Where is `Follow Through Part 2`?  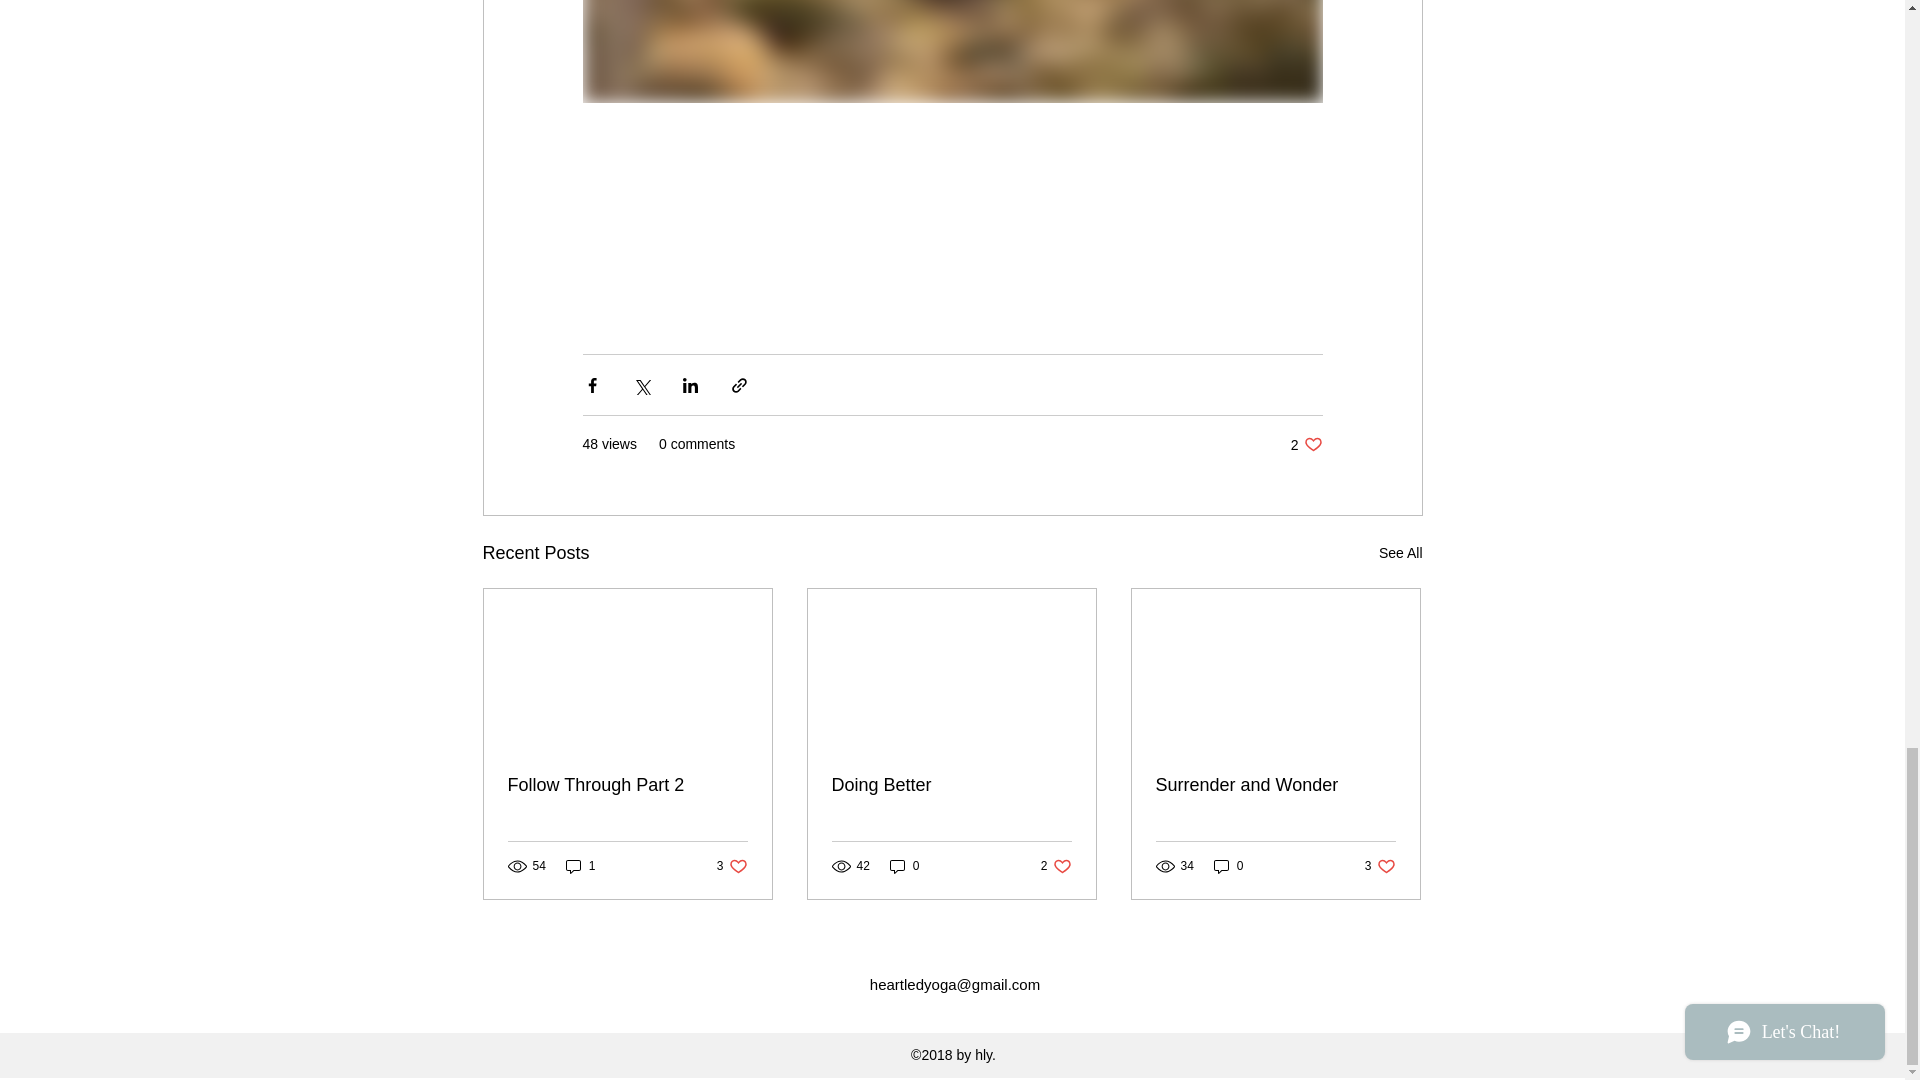
Follow Through Part 2 is located at coordinates (580, 866).